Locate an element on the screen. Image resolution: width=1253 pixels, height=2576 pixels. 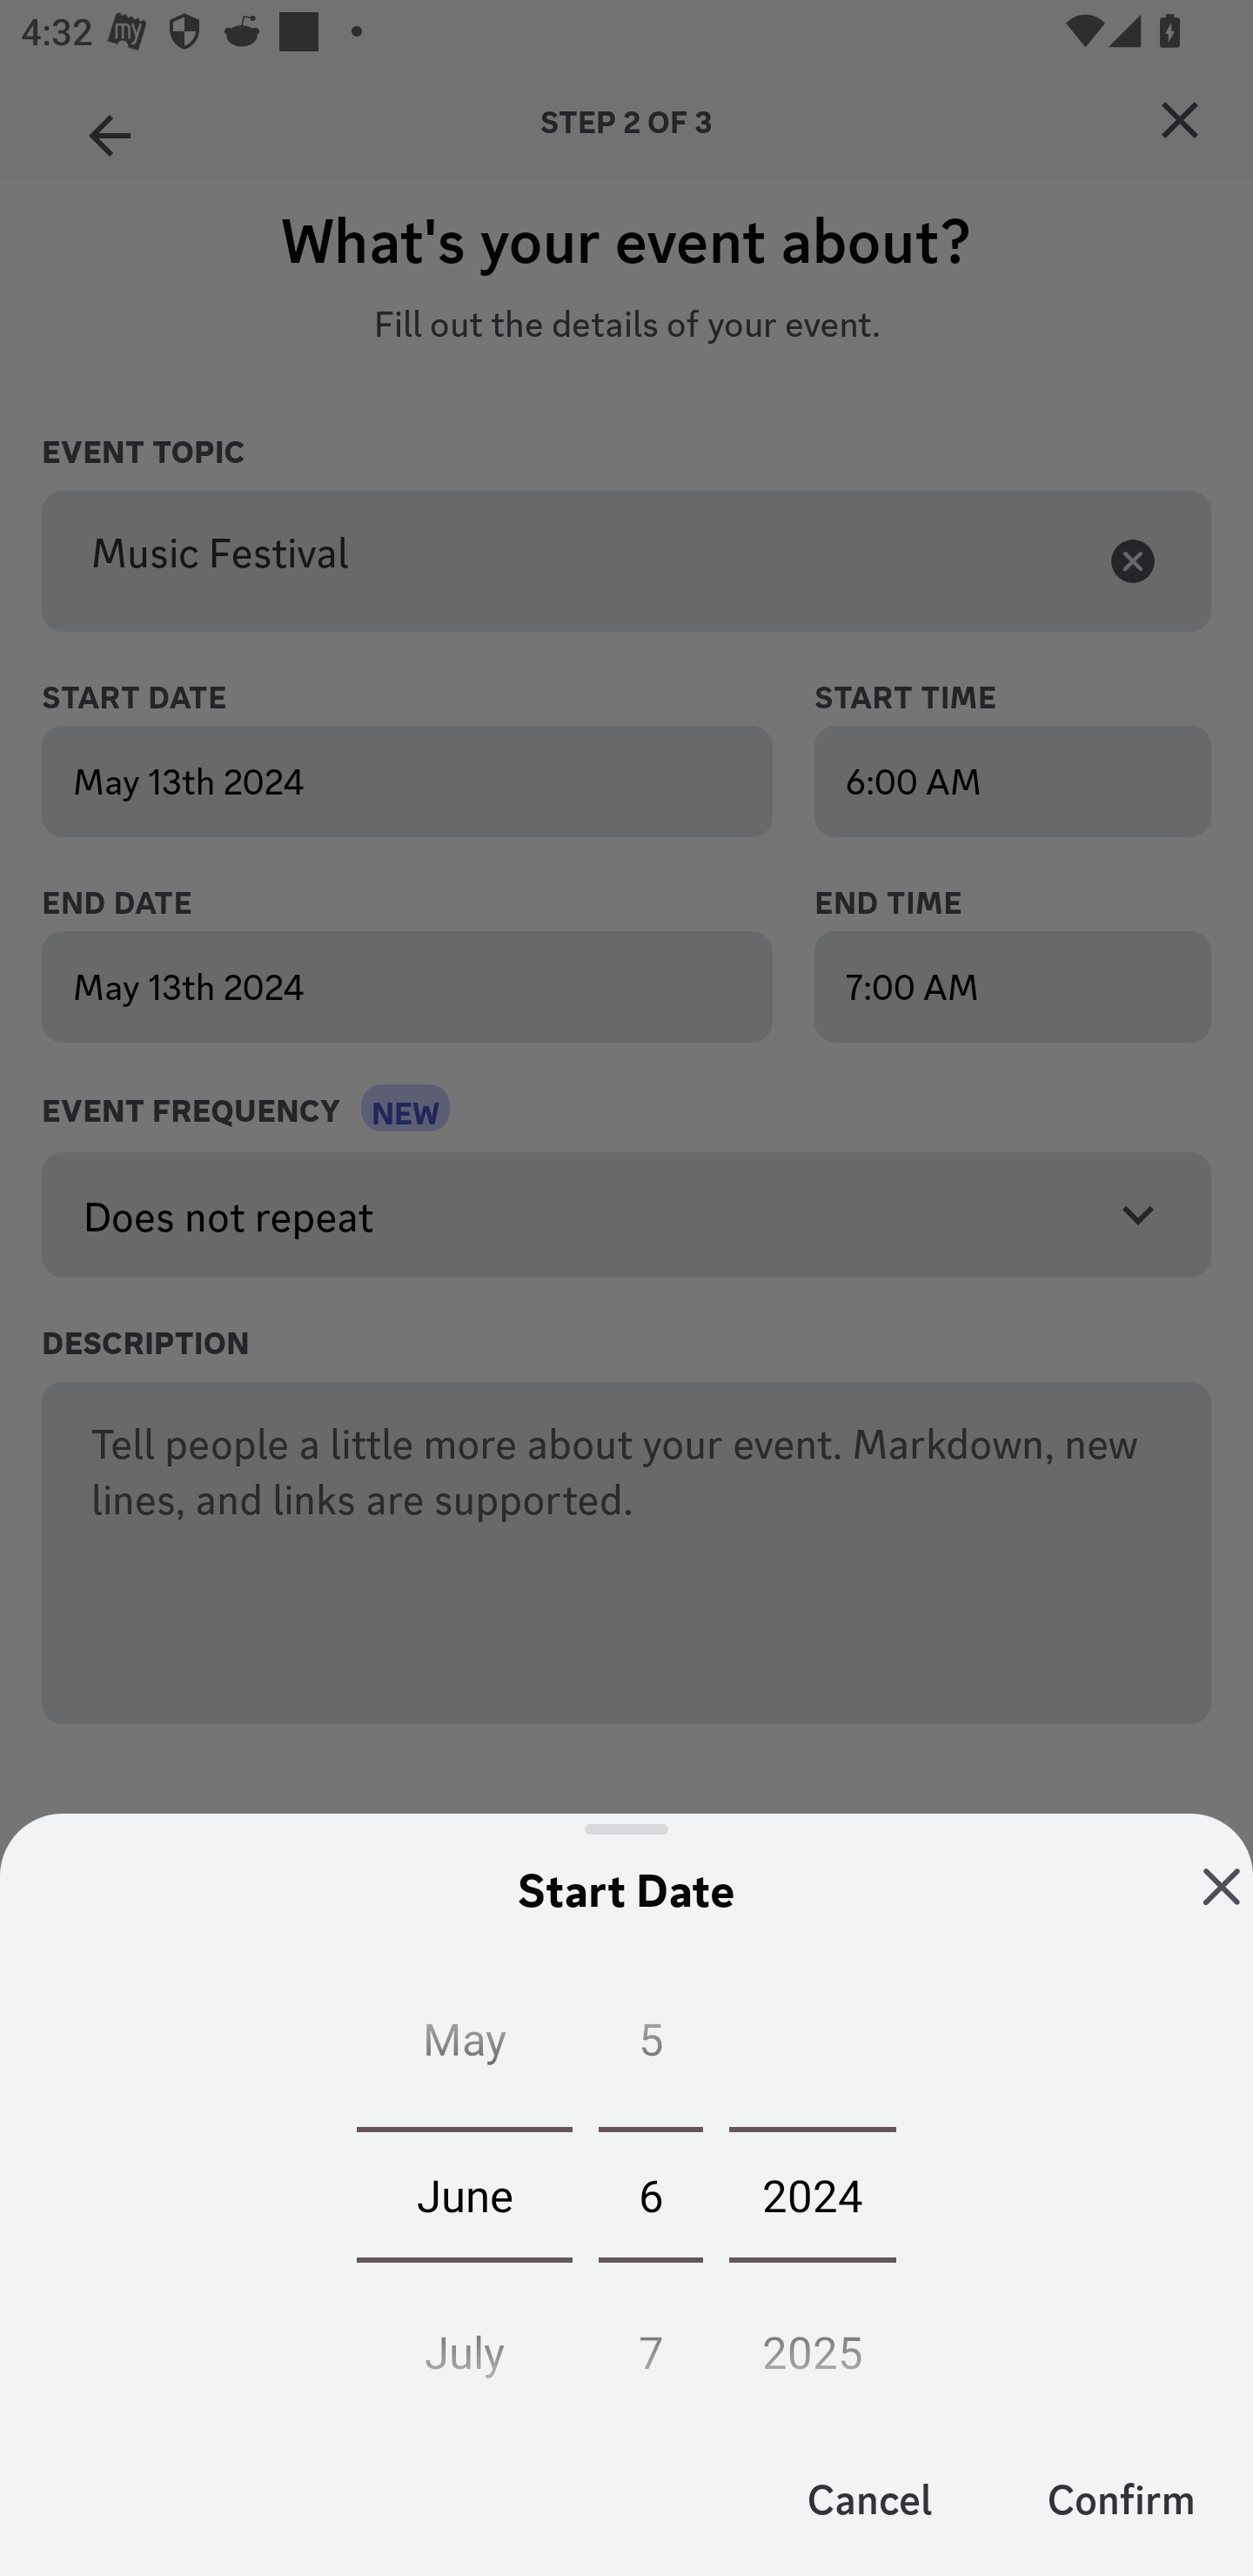
July is located at coordinates (465, 2343).